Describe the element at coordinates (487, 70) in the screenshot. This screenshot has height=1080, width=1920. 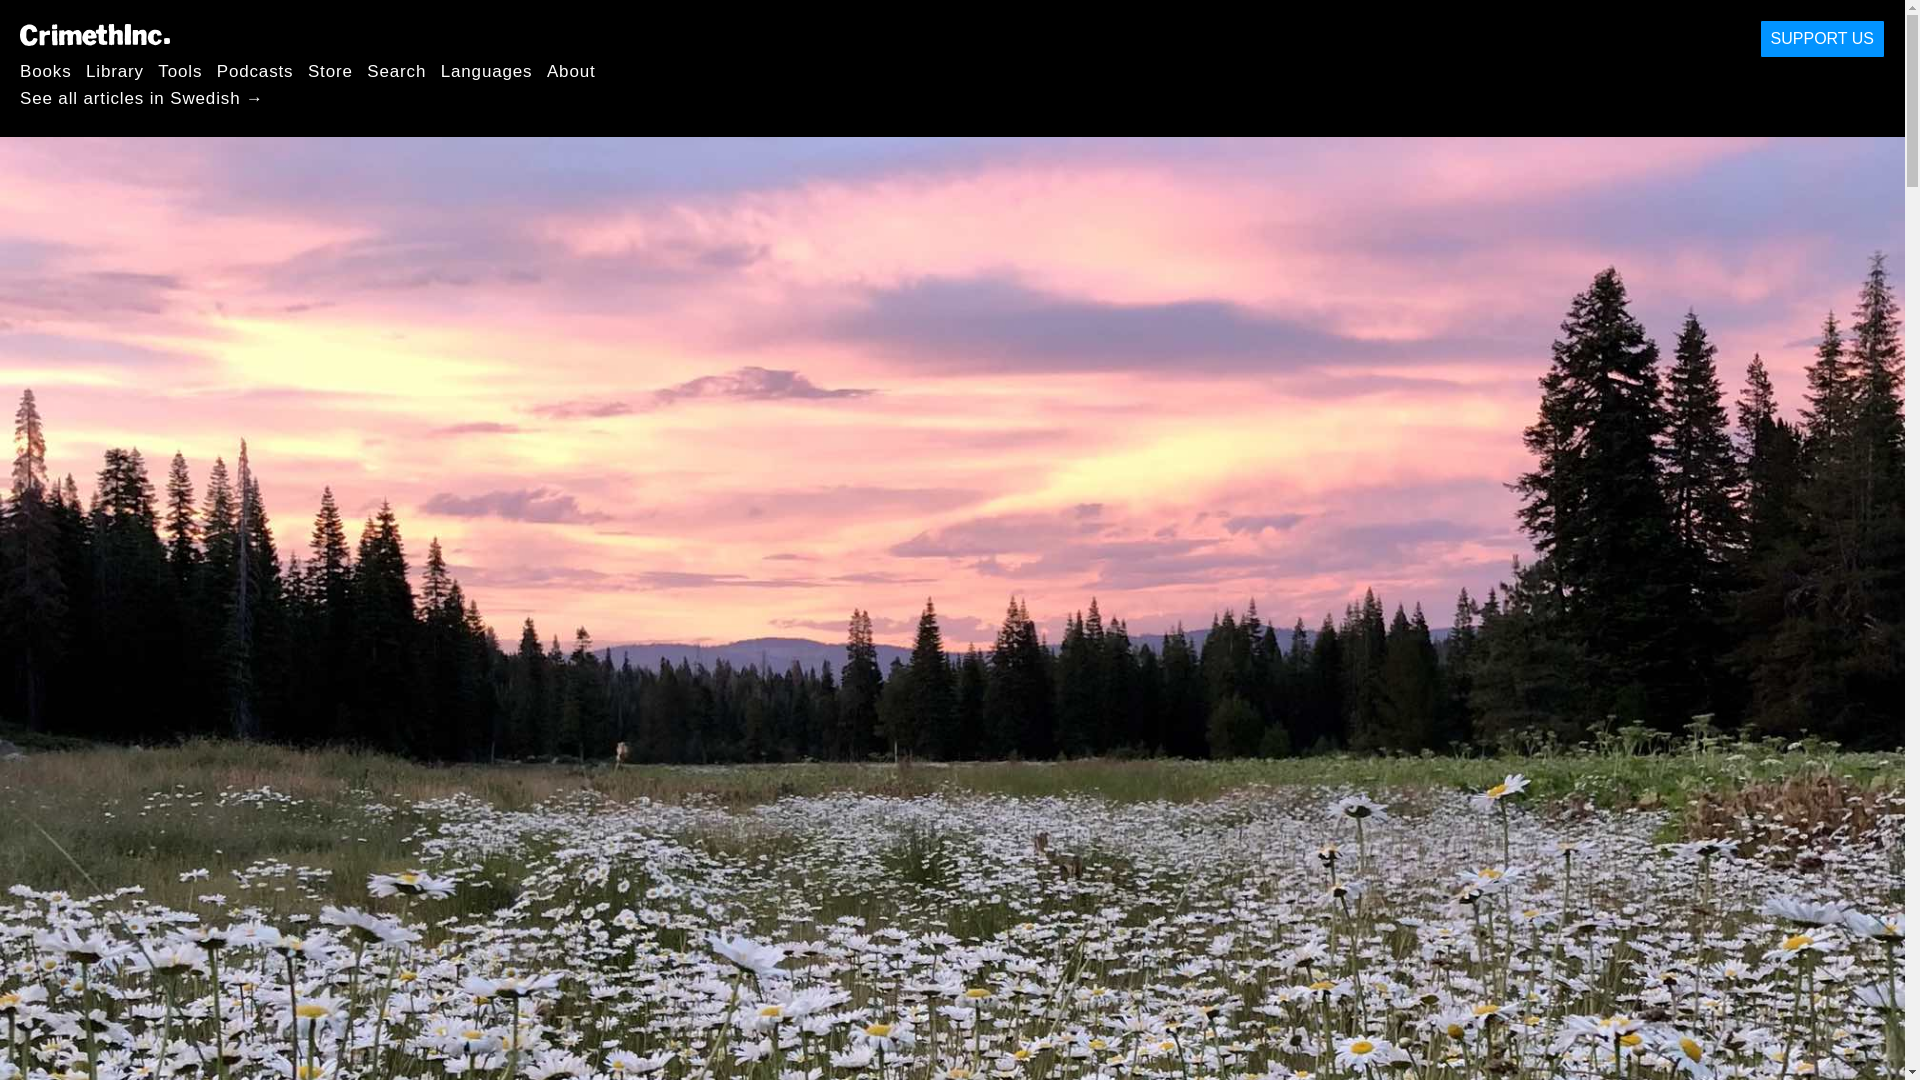
I see `Languages` at that location.